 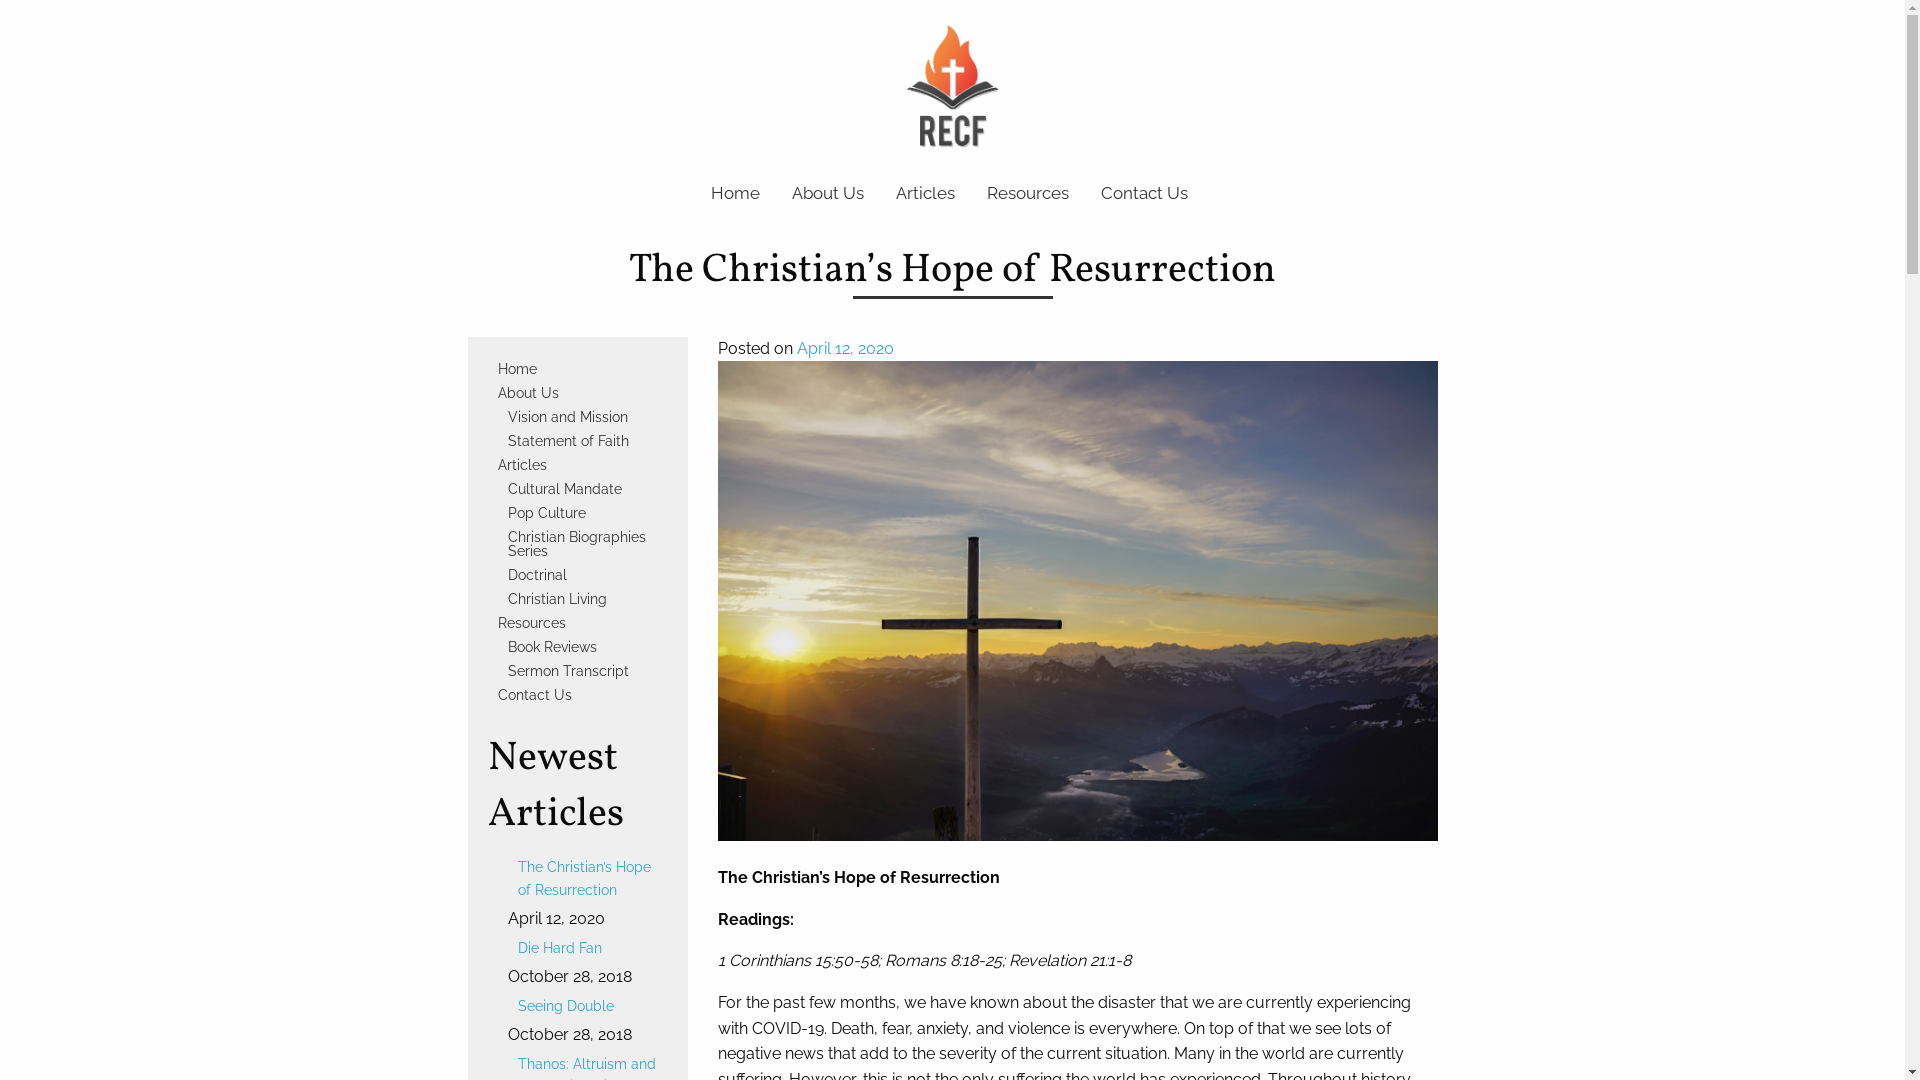 I want to click on Christian Living, so click(x=583, y=599).